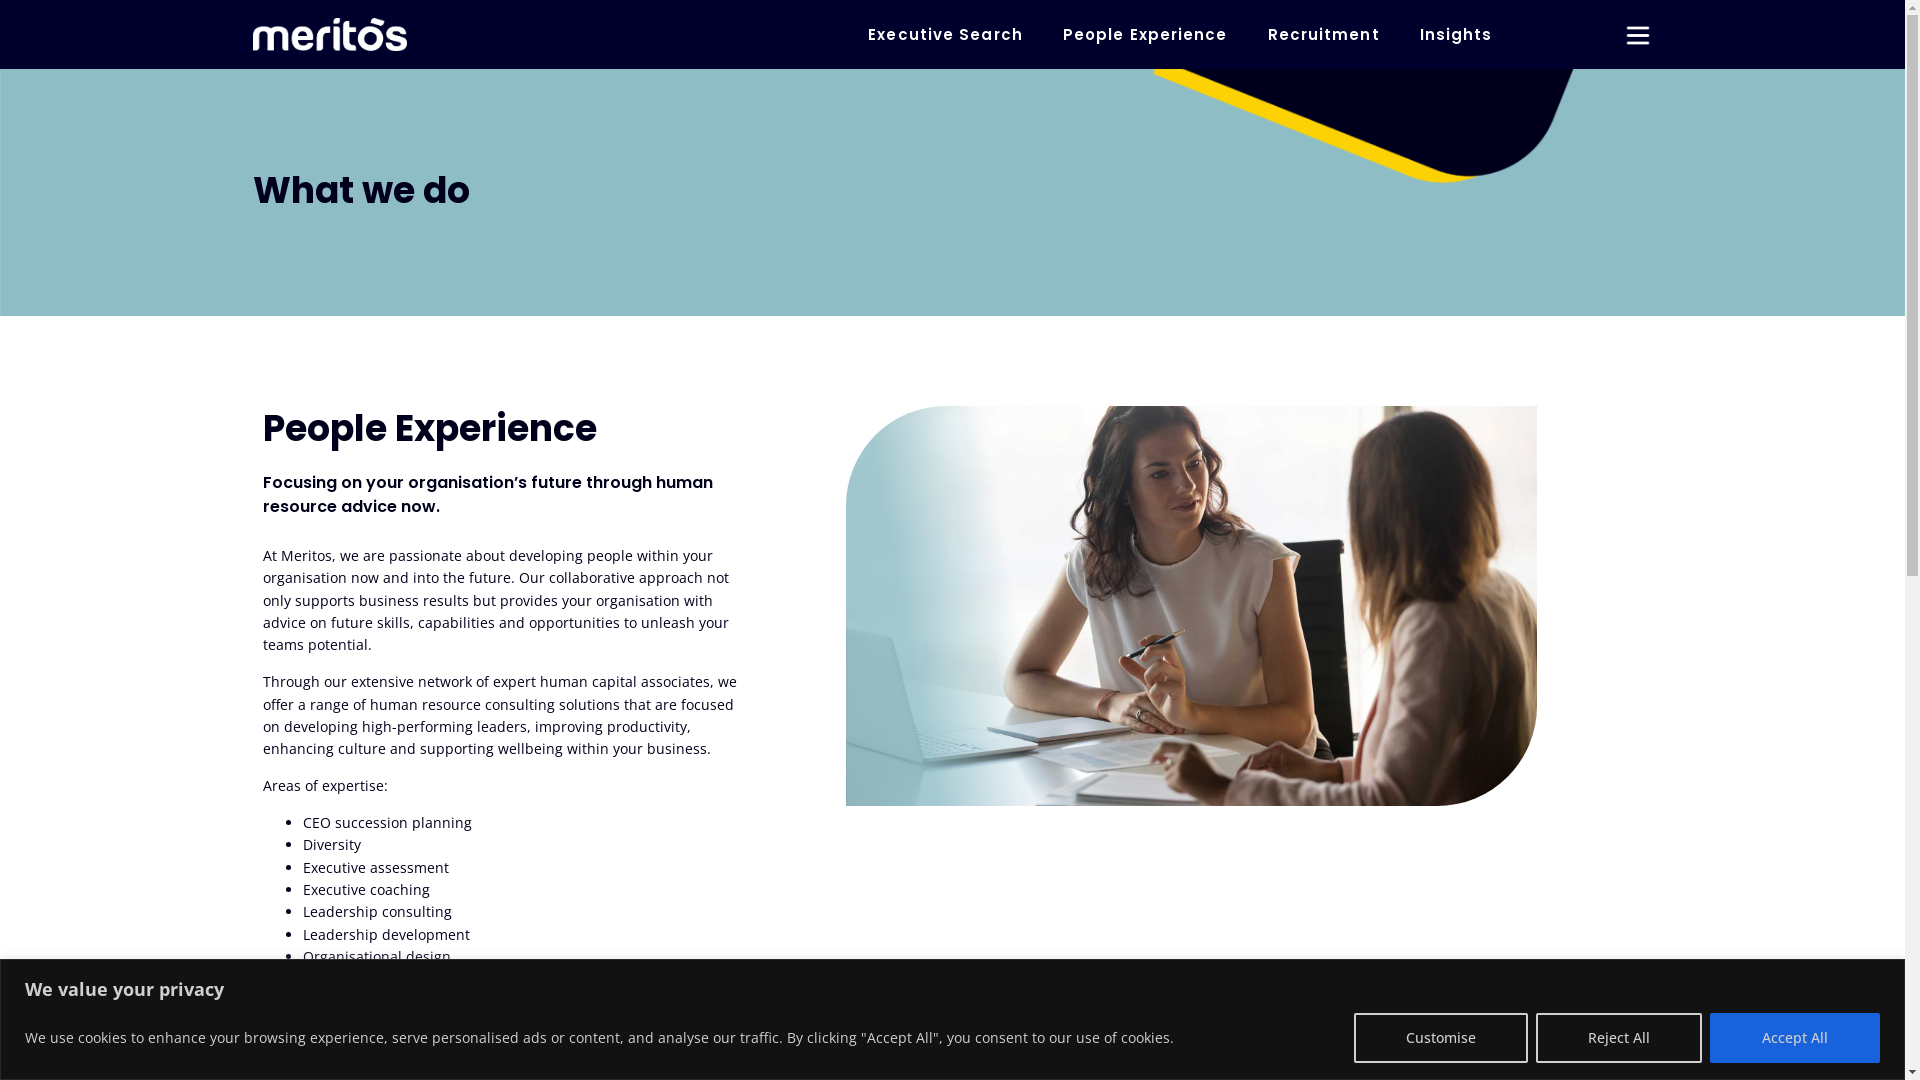  I want to click on Accept All, so click(1795, 1037).